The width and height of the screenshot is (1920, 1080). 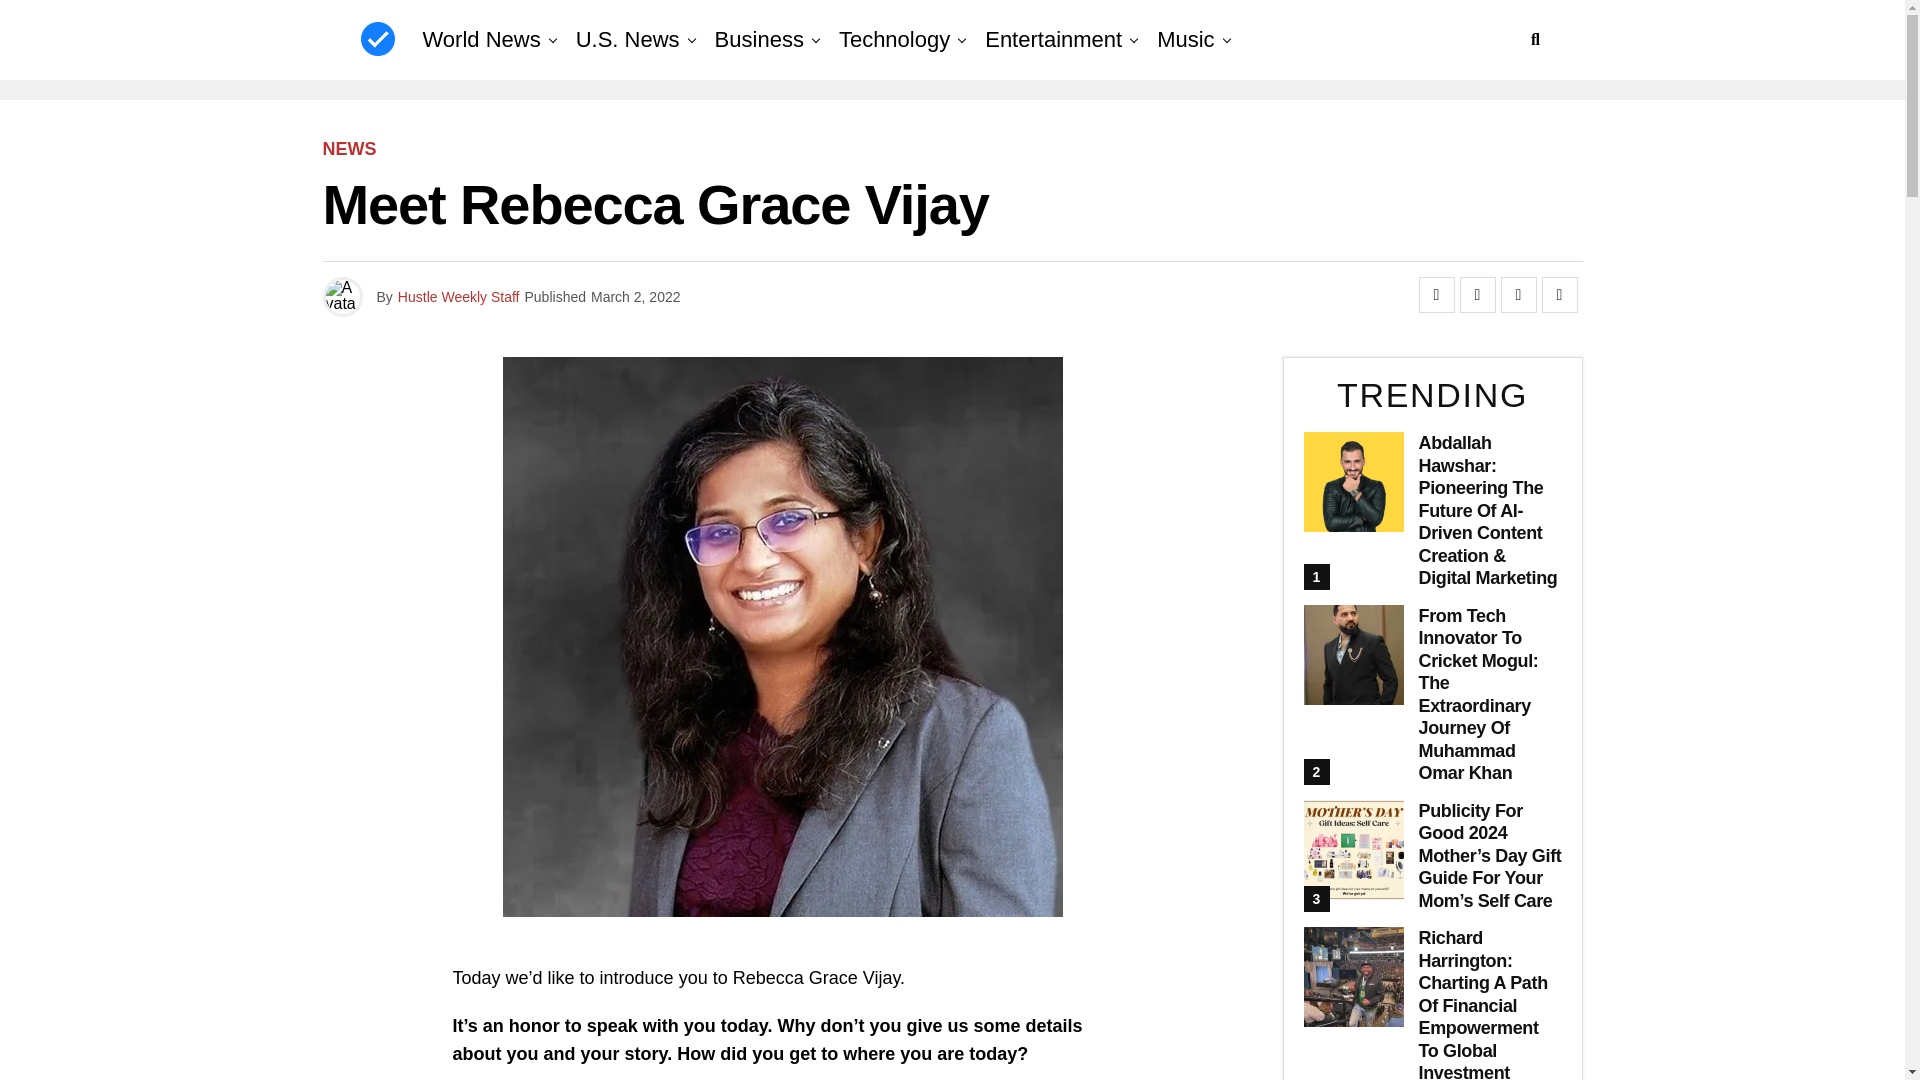 I want to click on Music, so click(x=1185, y=40).